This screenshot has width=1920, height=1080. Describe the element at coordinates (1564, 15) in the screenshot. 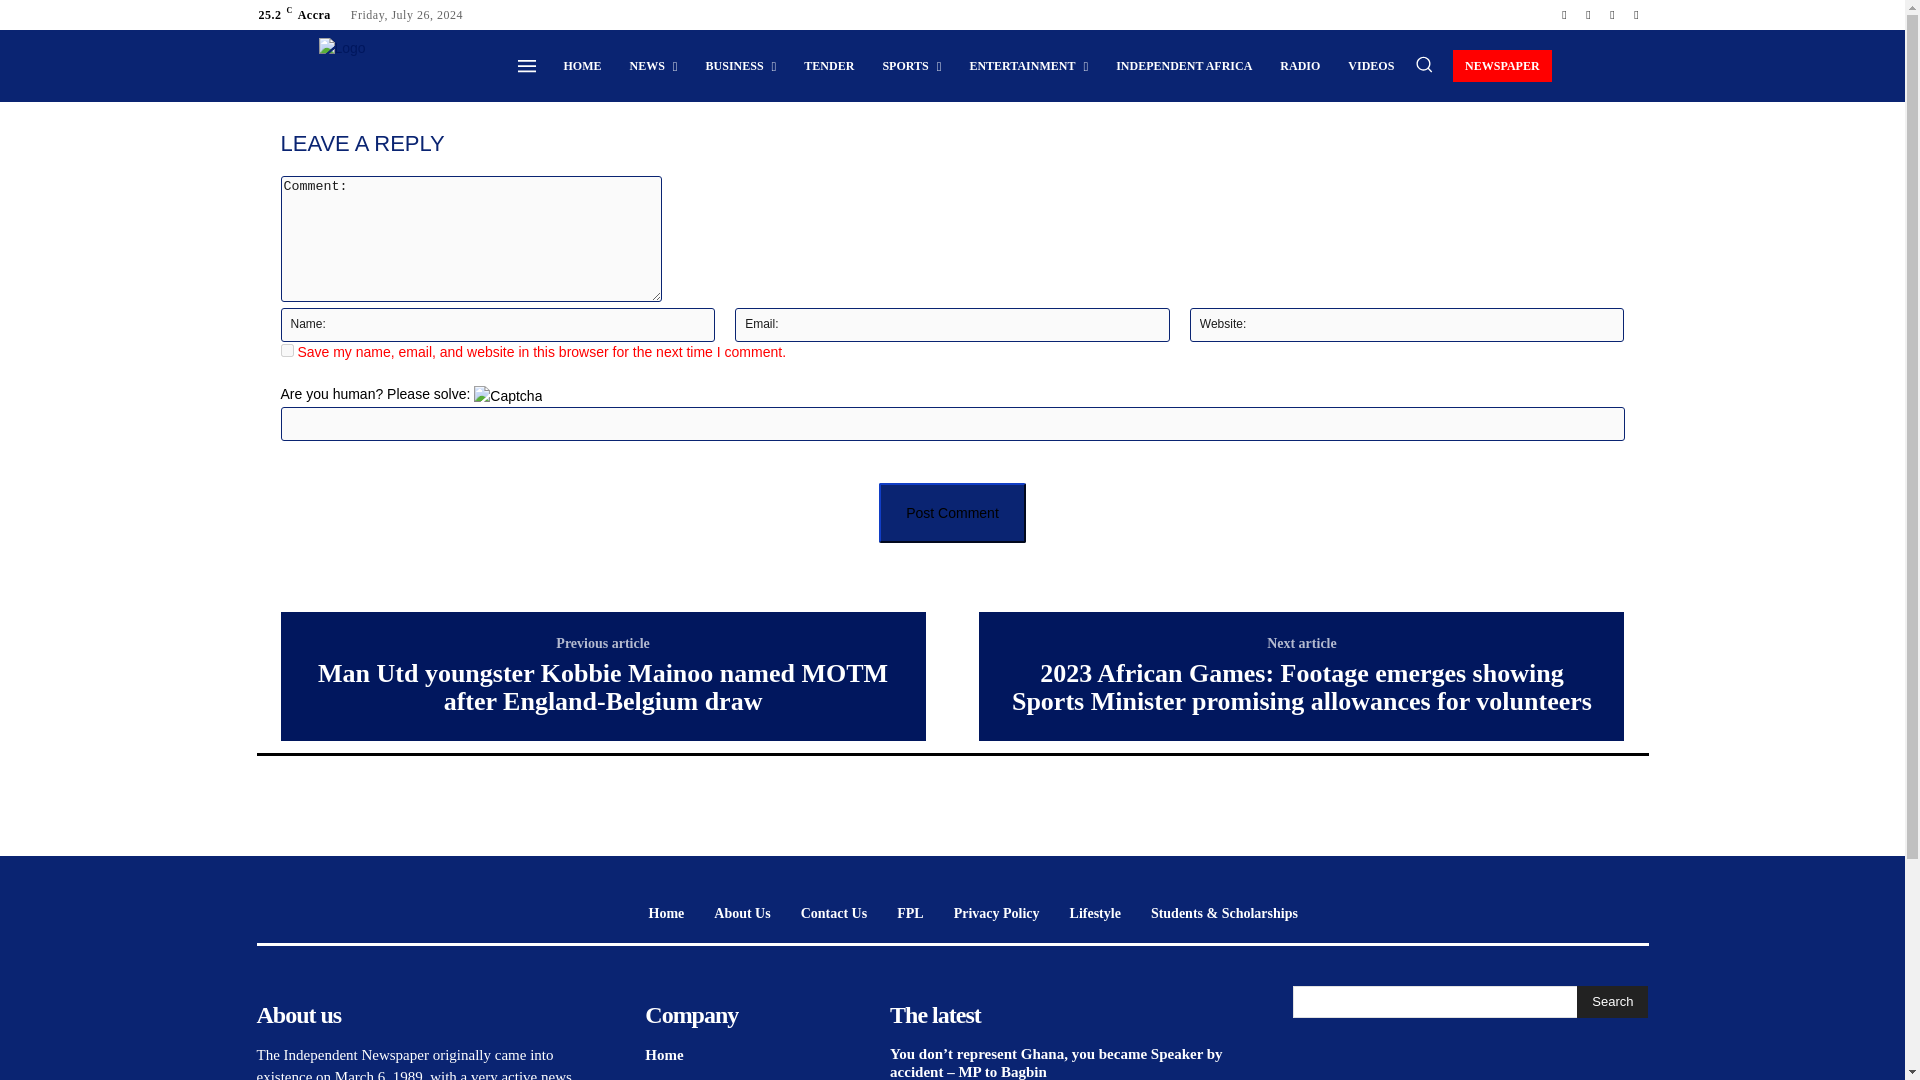

I see `Facebook` at that location.